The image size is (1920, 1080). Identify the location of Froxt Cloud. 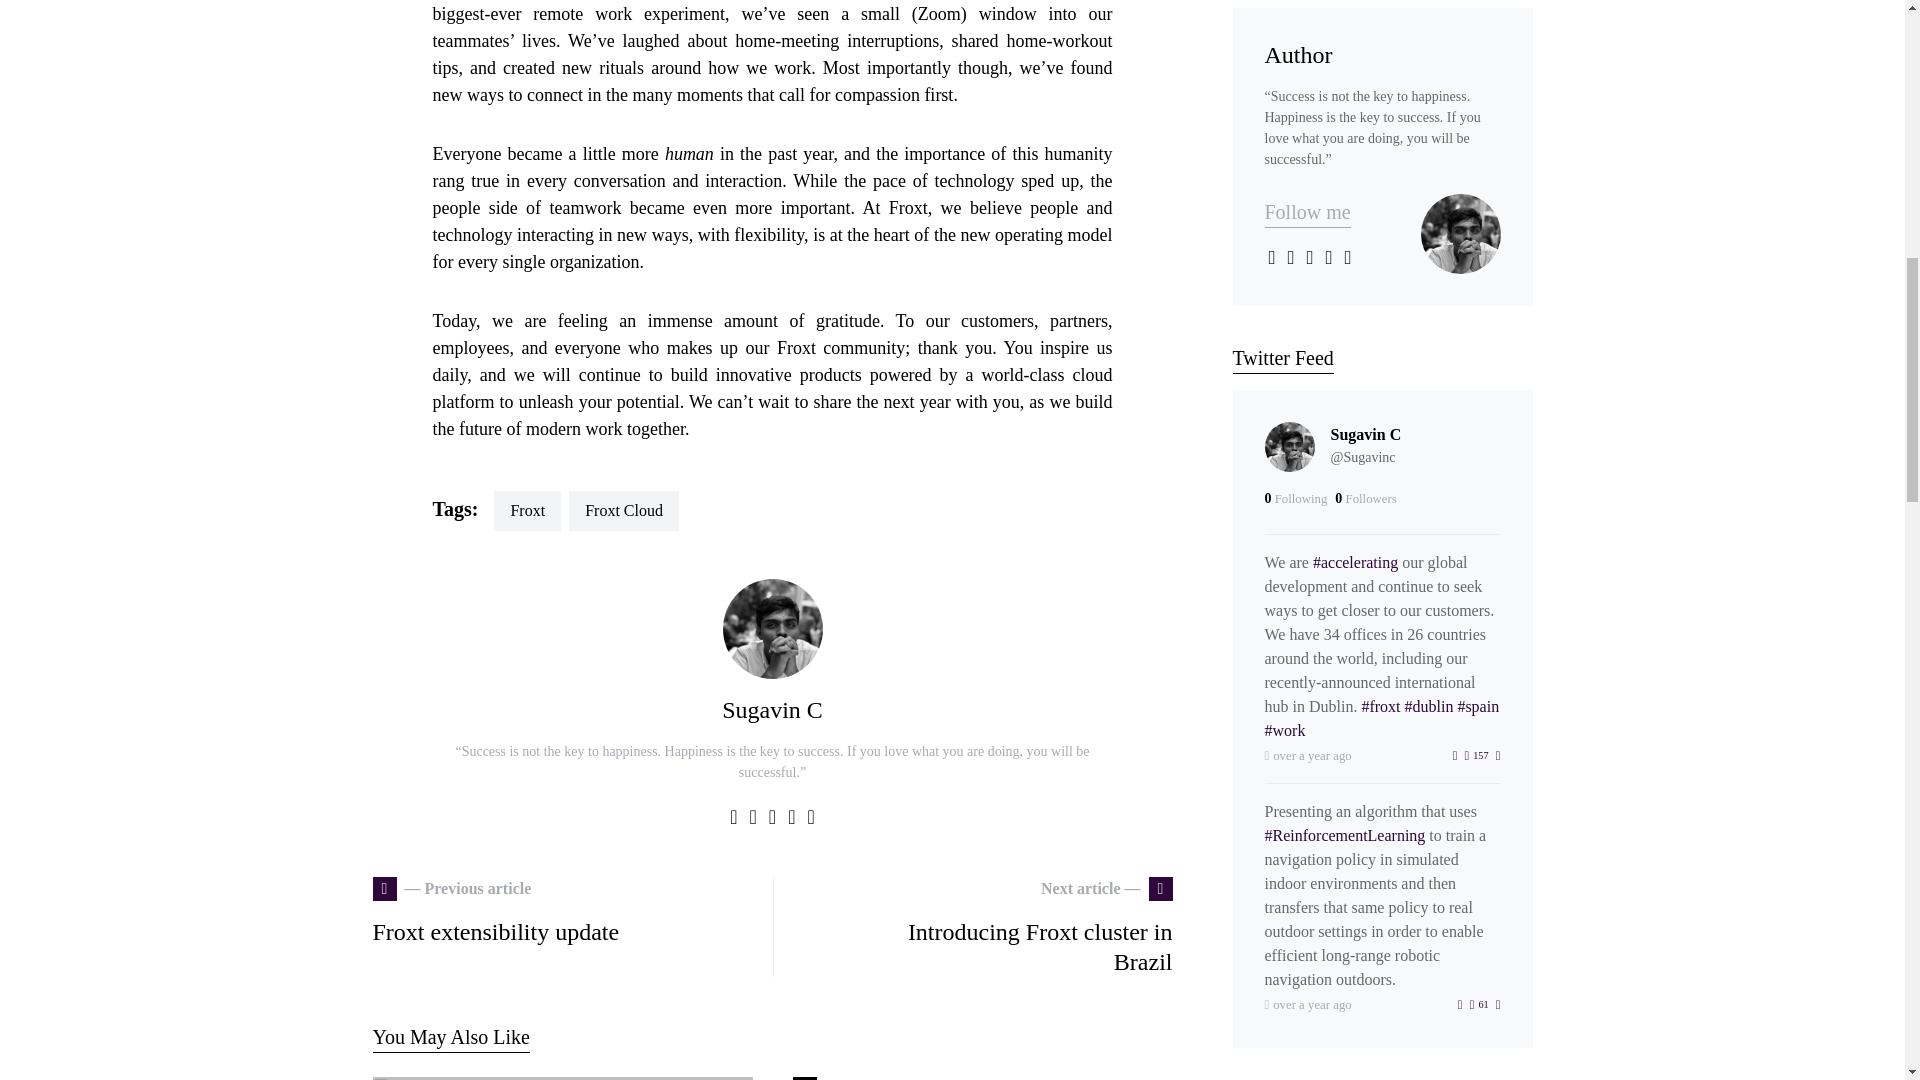
(772, 709).